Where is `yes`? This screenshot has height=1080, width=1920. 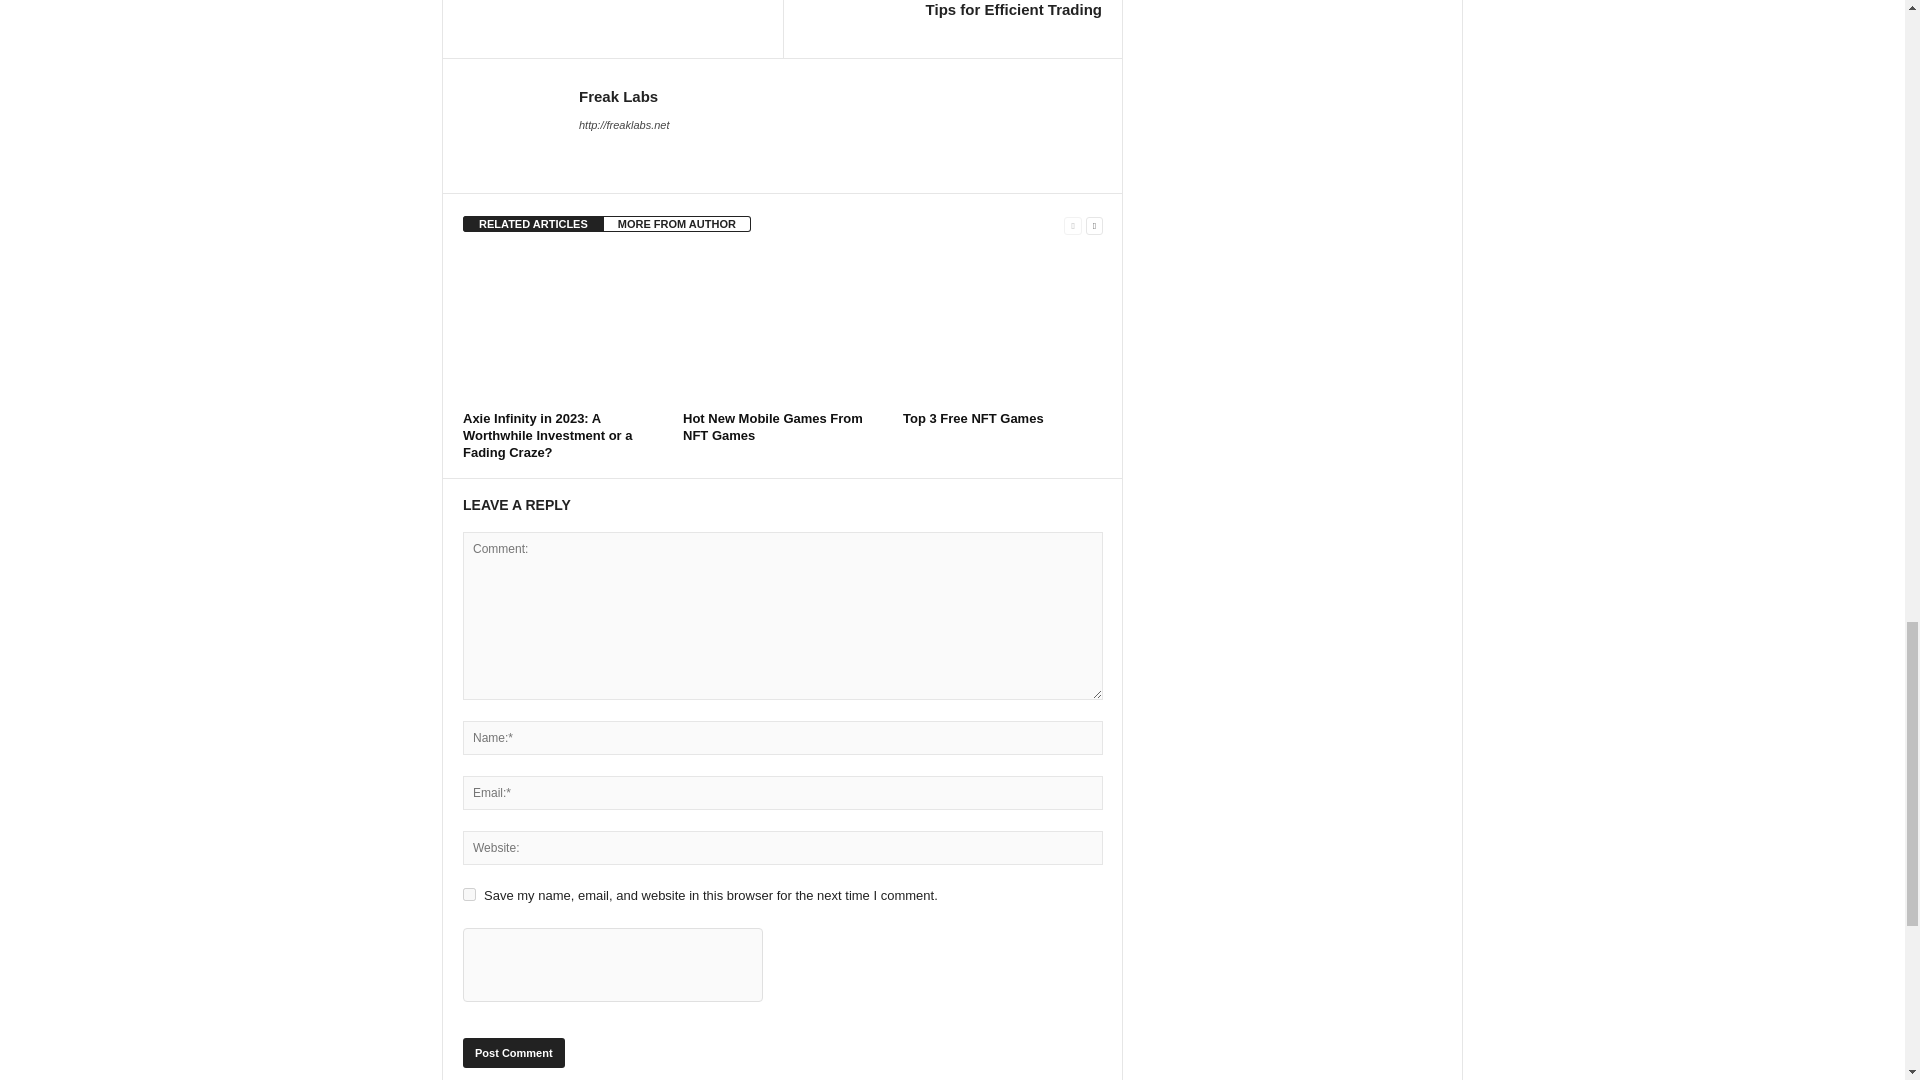
yes is located at coordinates (469, 894).